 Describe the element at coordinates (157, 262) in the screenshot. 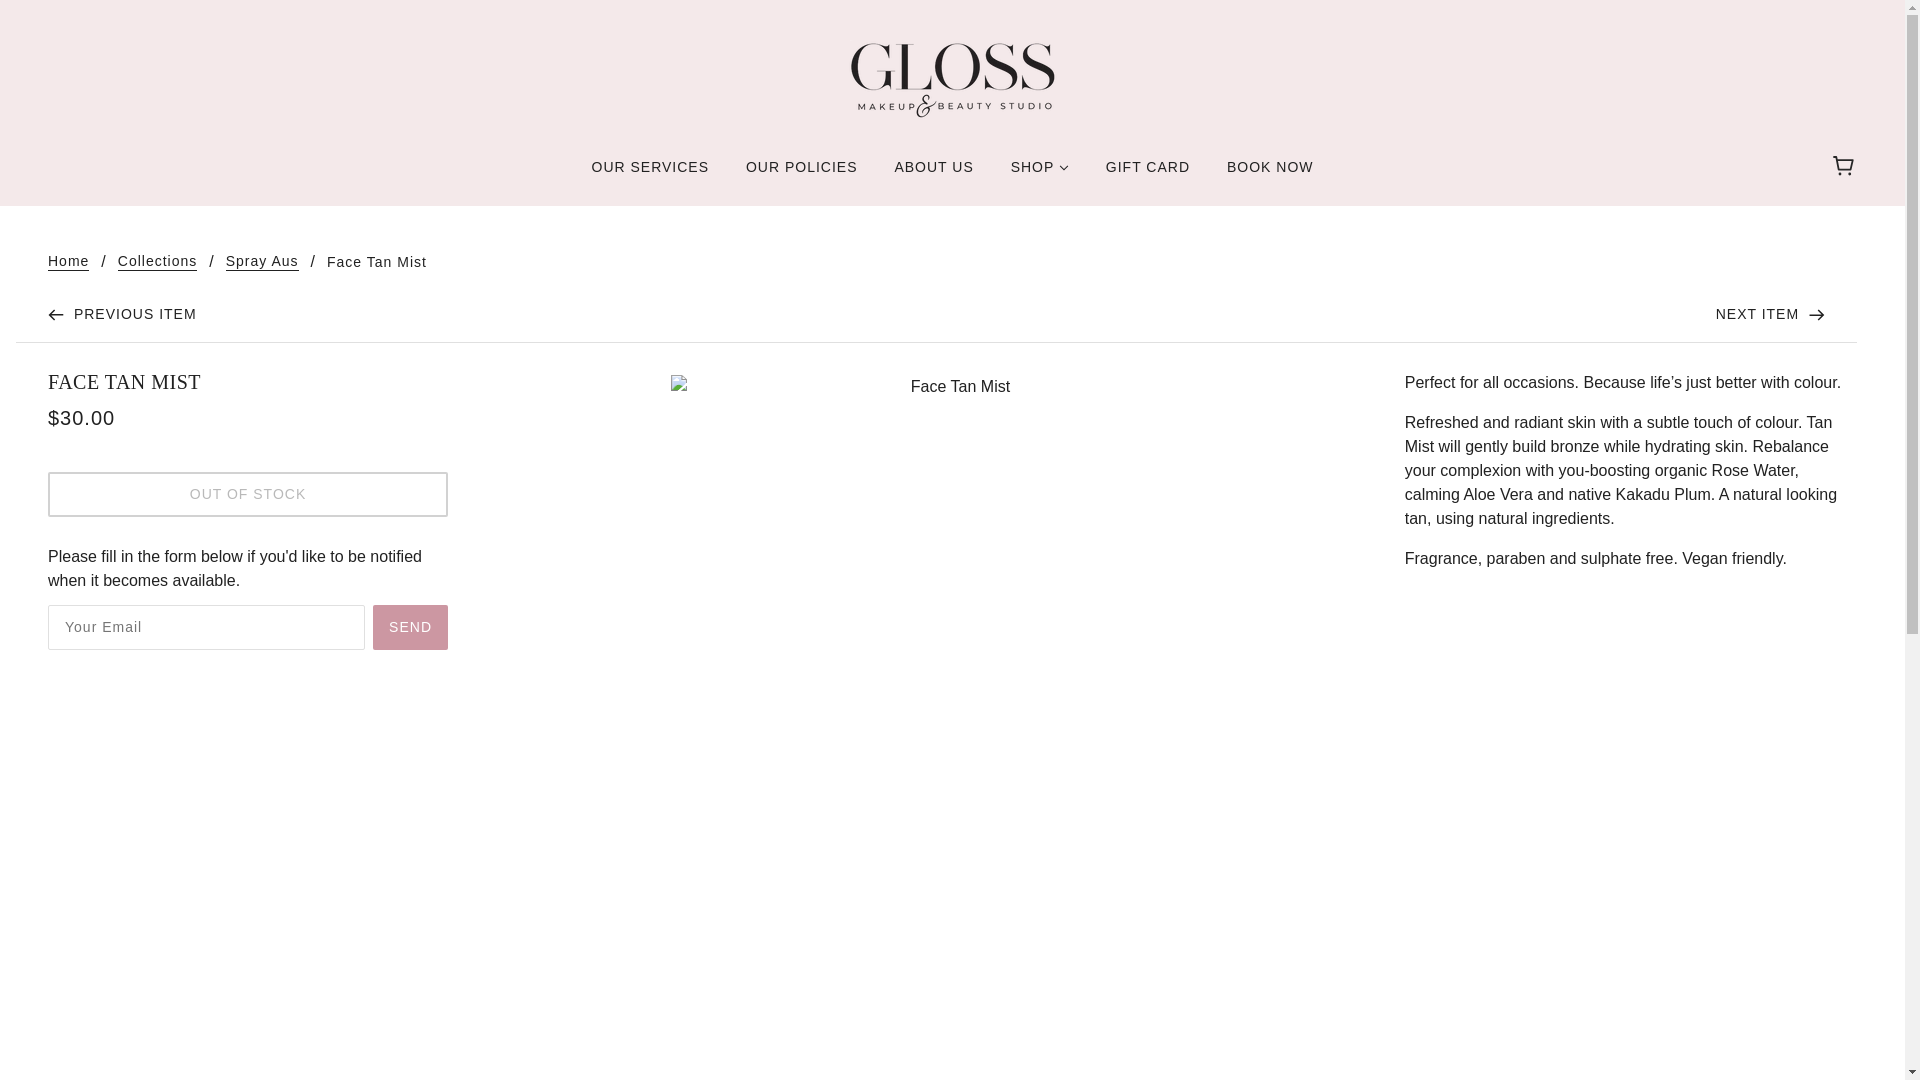

I see `Collections` at that location.